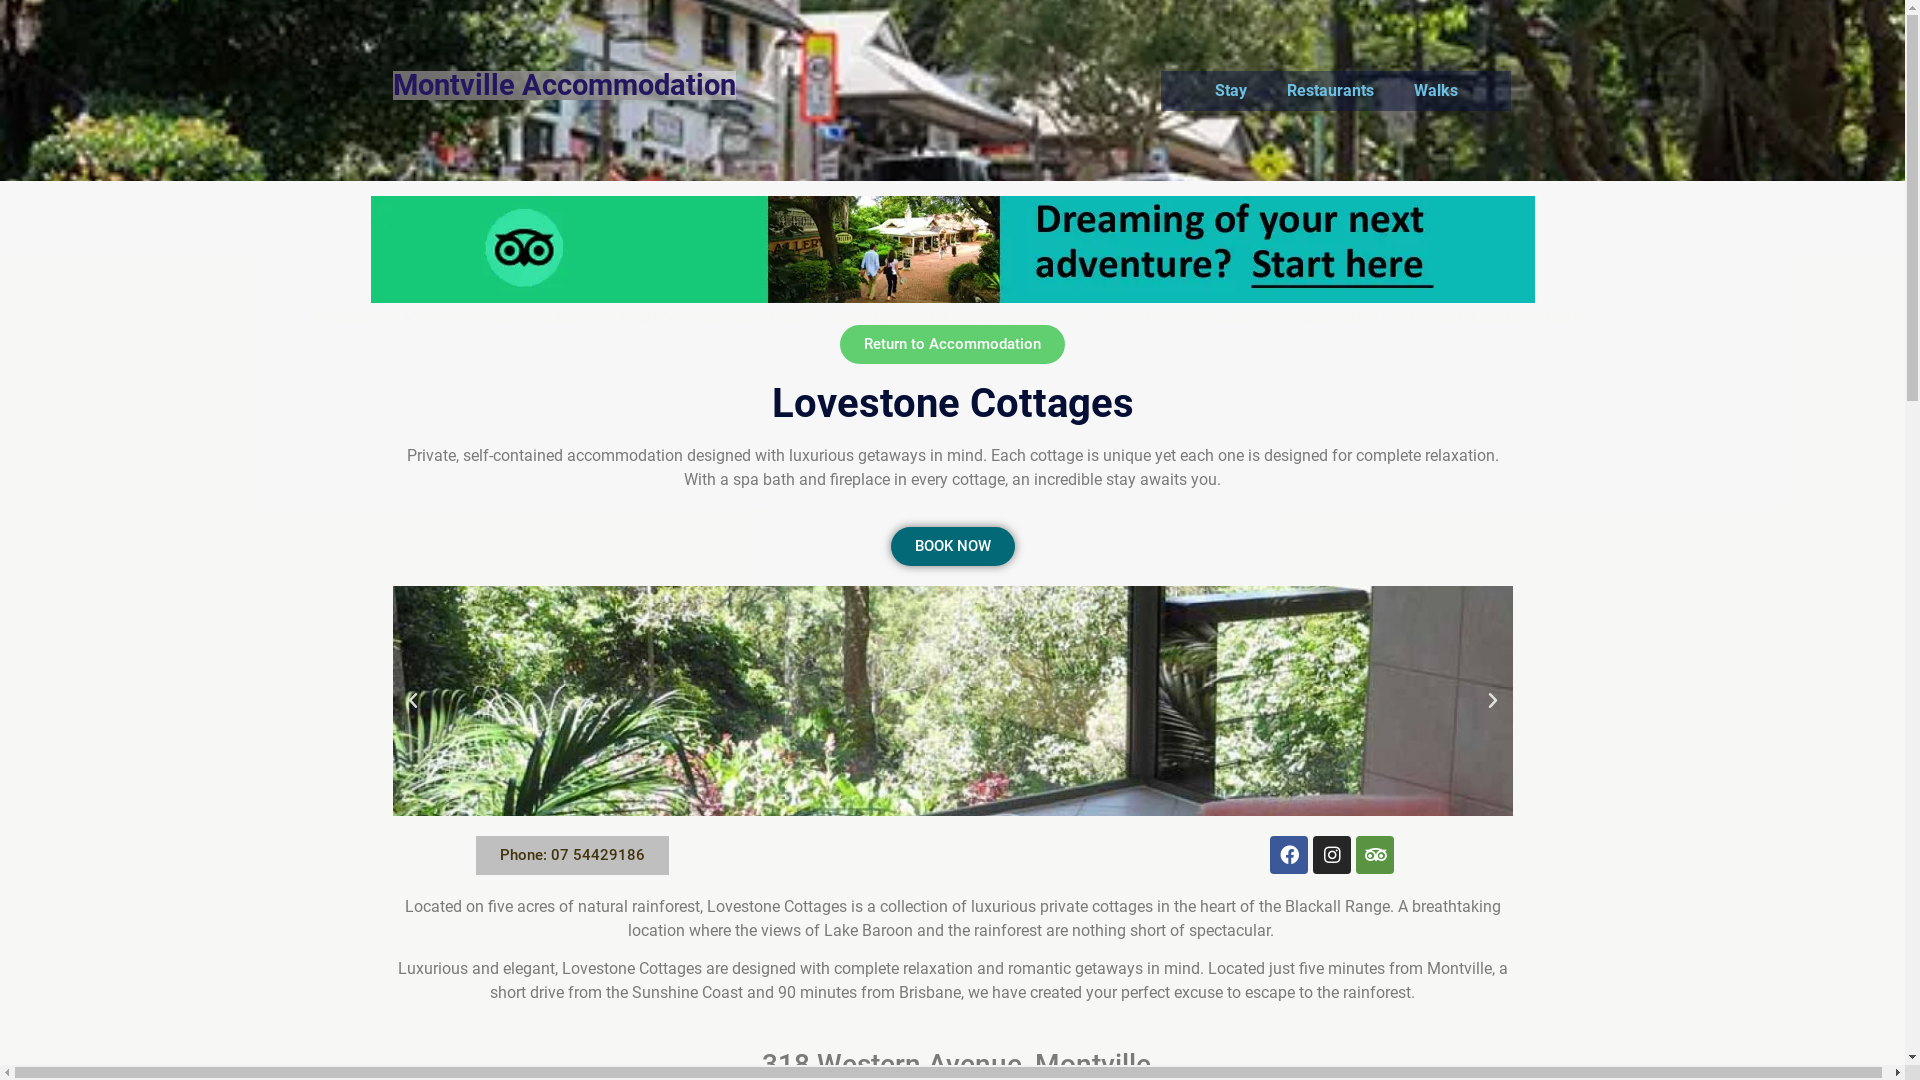 This screenshot has width=1920, height=1080. What do you see at coordinates (1231, 90) in the screenshot?
I see `Stay` at bounding box center [1231, 90].